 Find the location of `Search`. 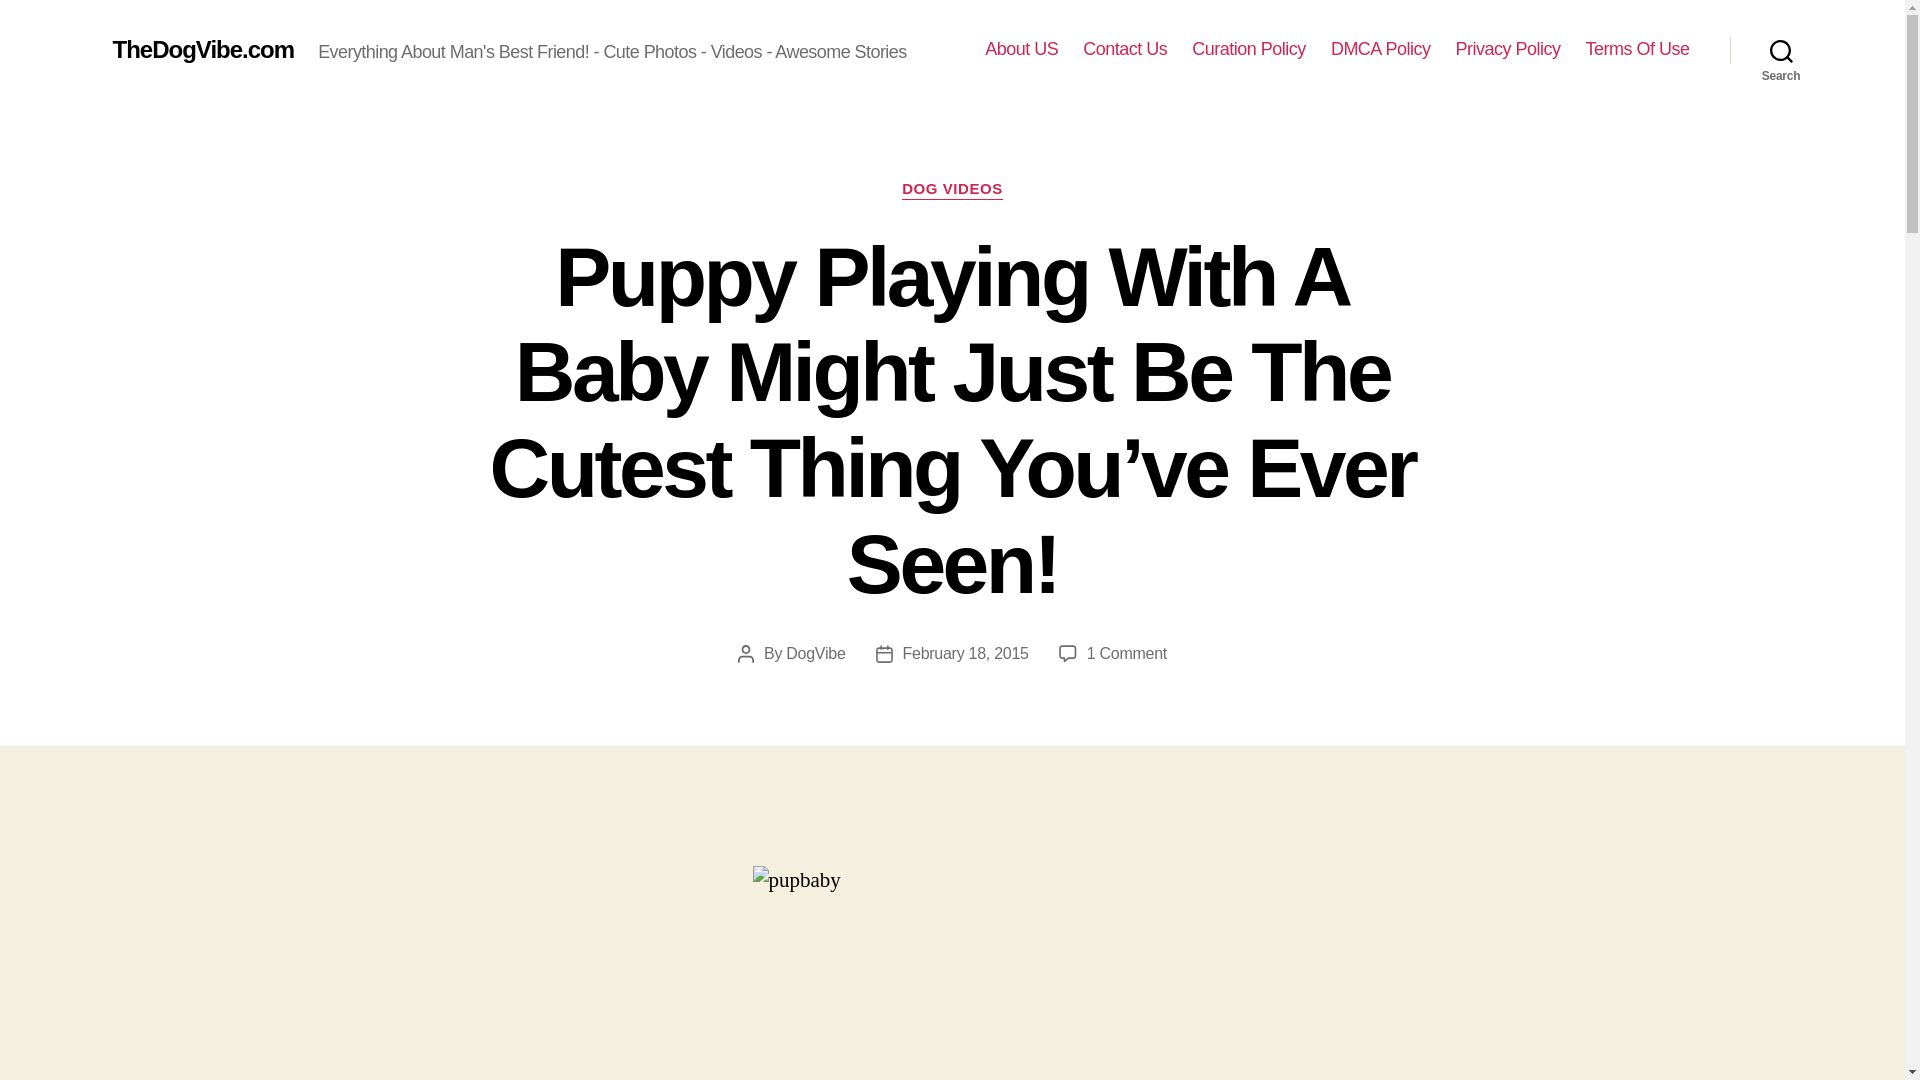

Search is located at coordinates (1781, 50).